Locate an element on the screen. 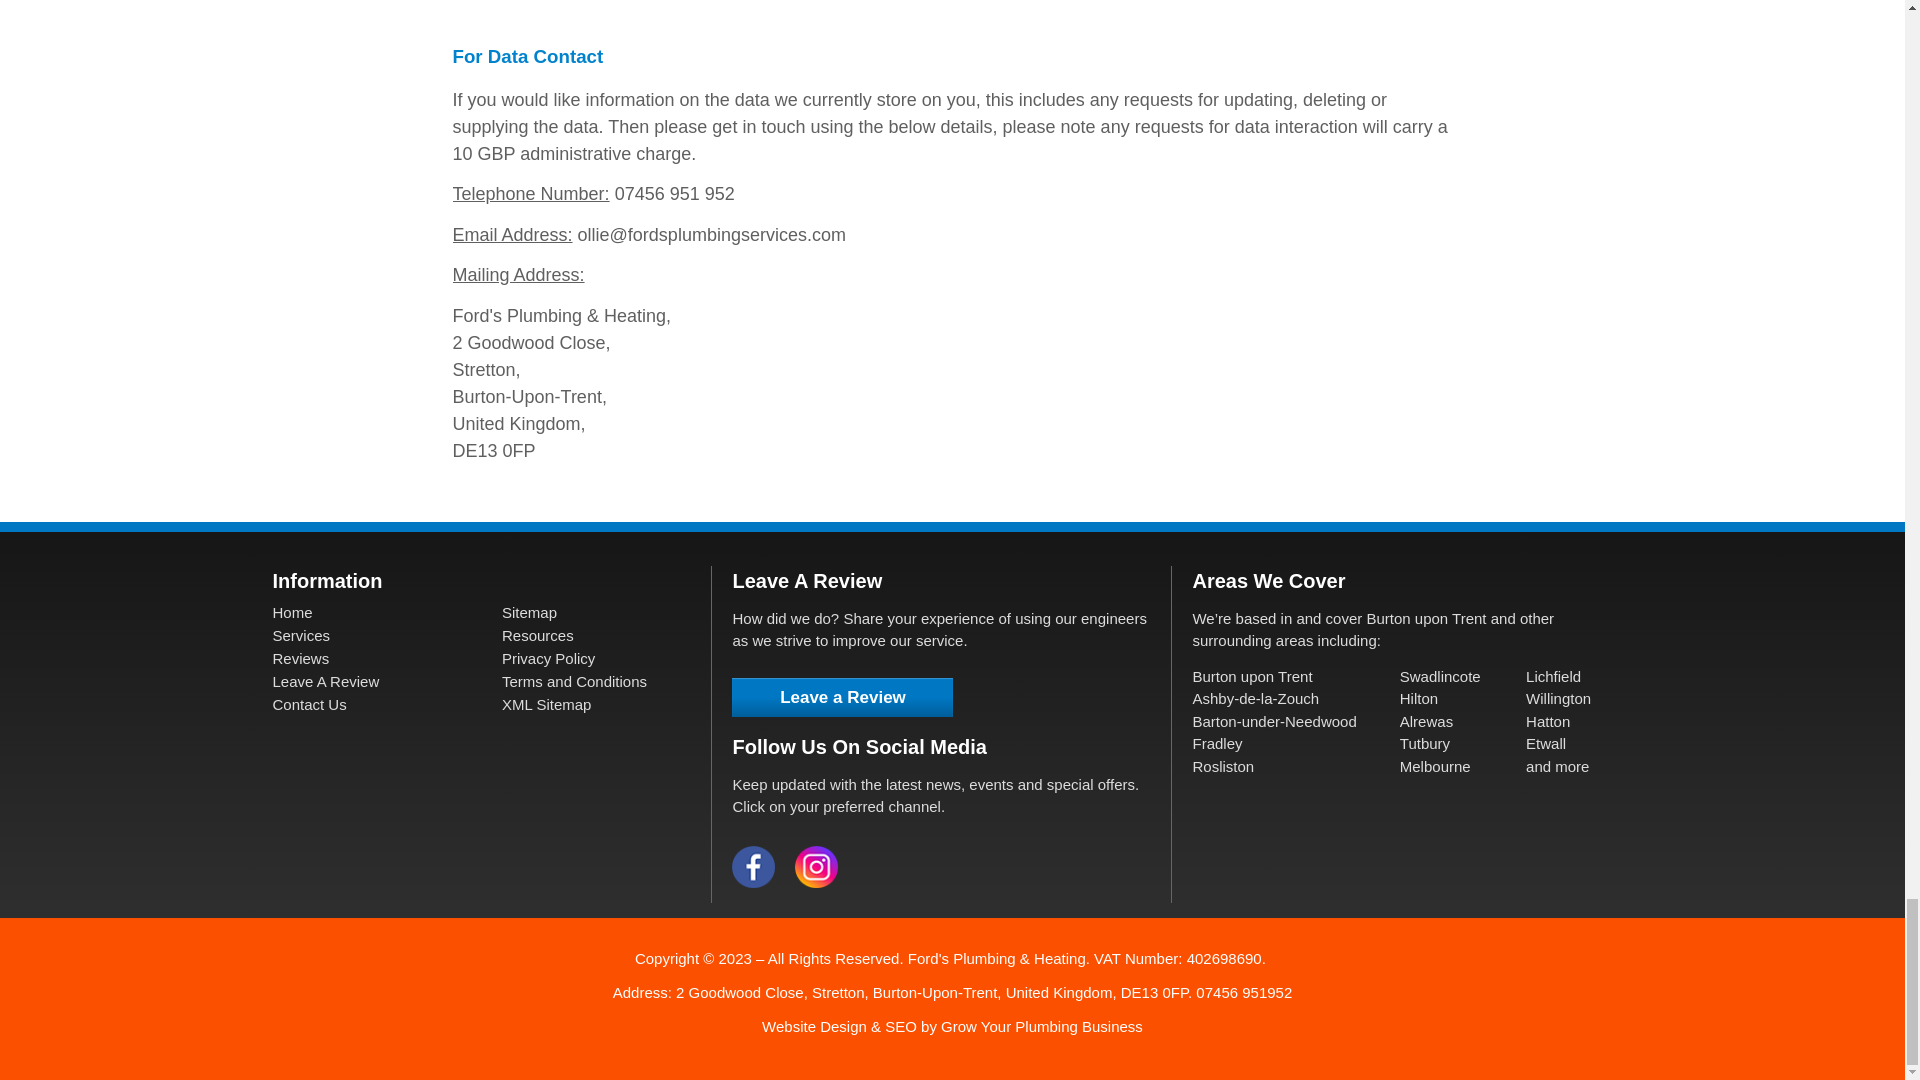 Image resolution: width=1920 pixels, height=1080 pixels. Services is located at coordinates (301, 635).